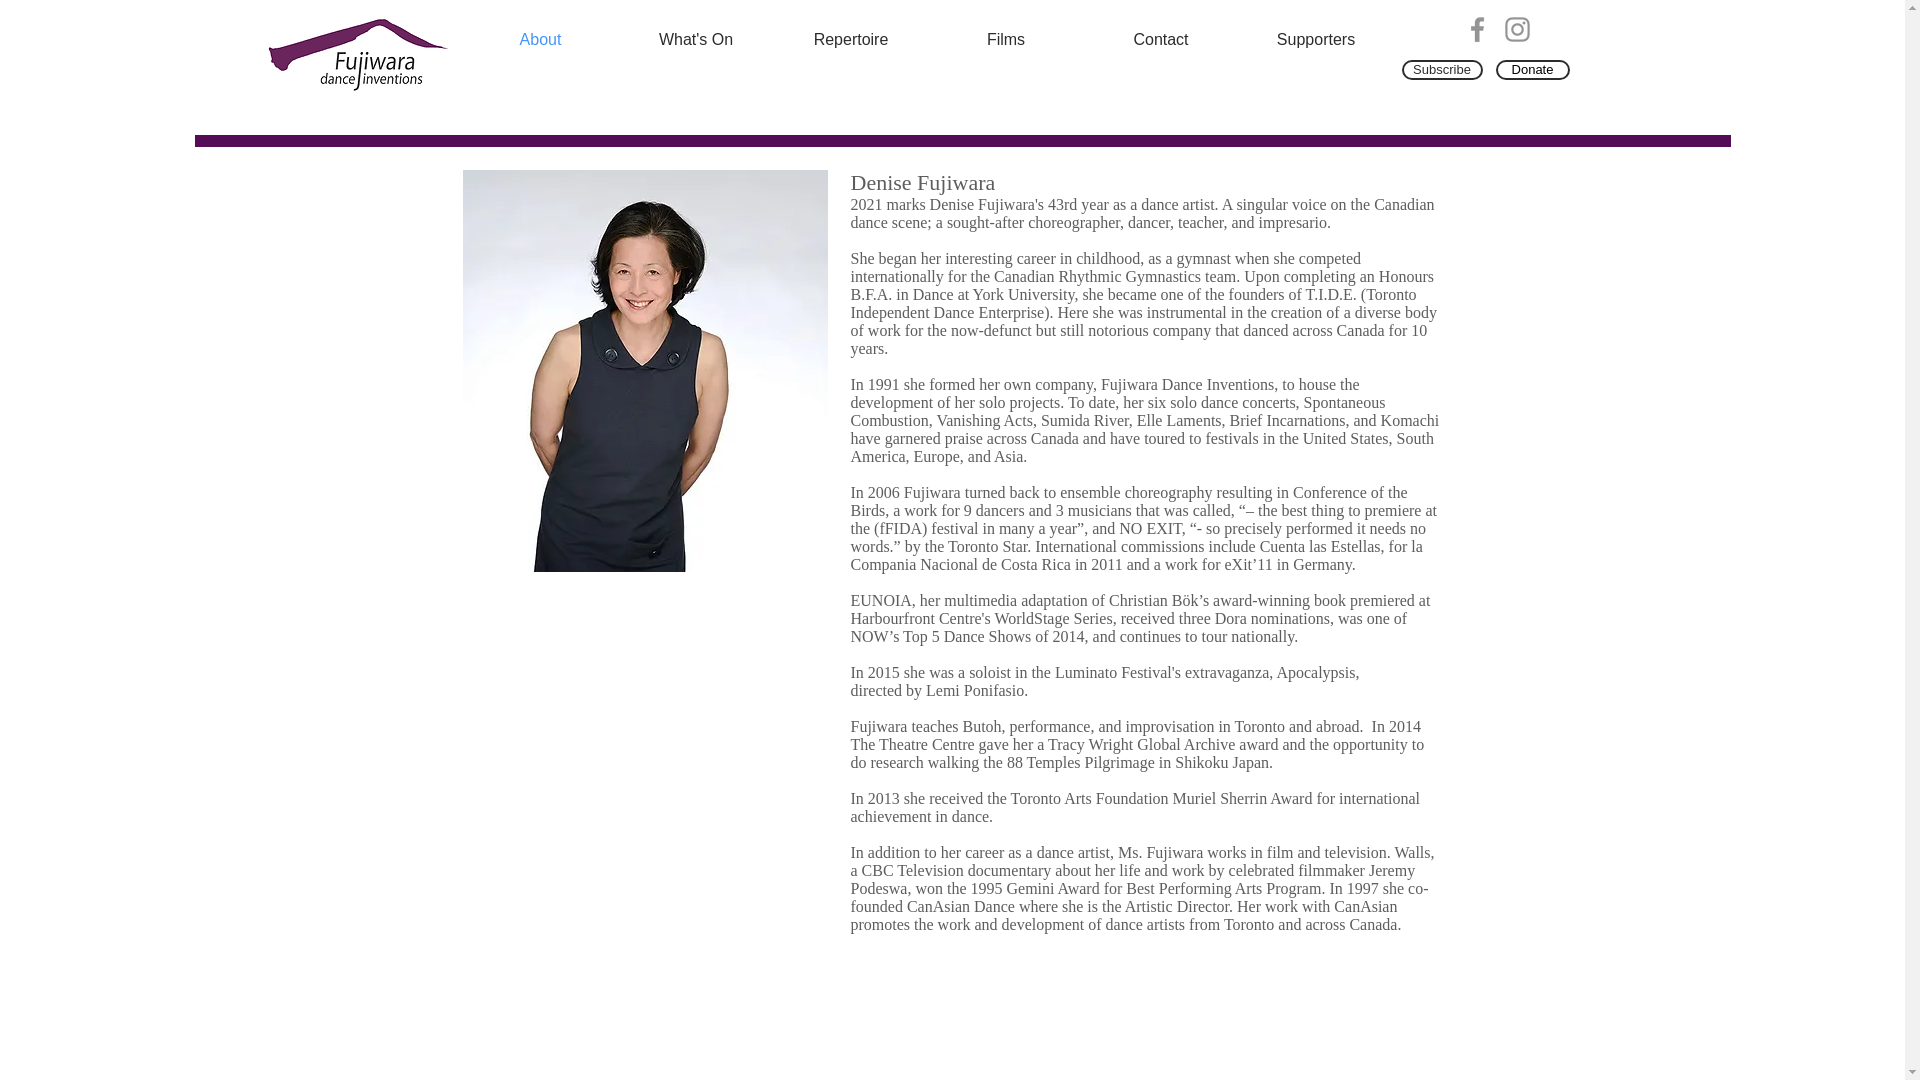 Image resolution: width=1920 pixels, height=1080 pixels. I want to click on Films, so click(1004, 40).